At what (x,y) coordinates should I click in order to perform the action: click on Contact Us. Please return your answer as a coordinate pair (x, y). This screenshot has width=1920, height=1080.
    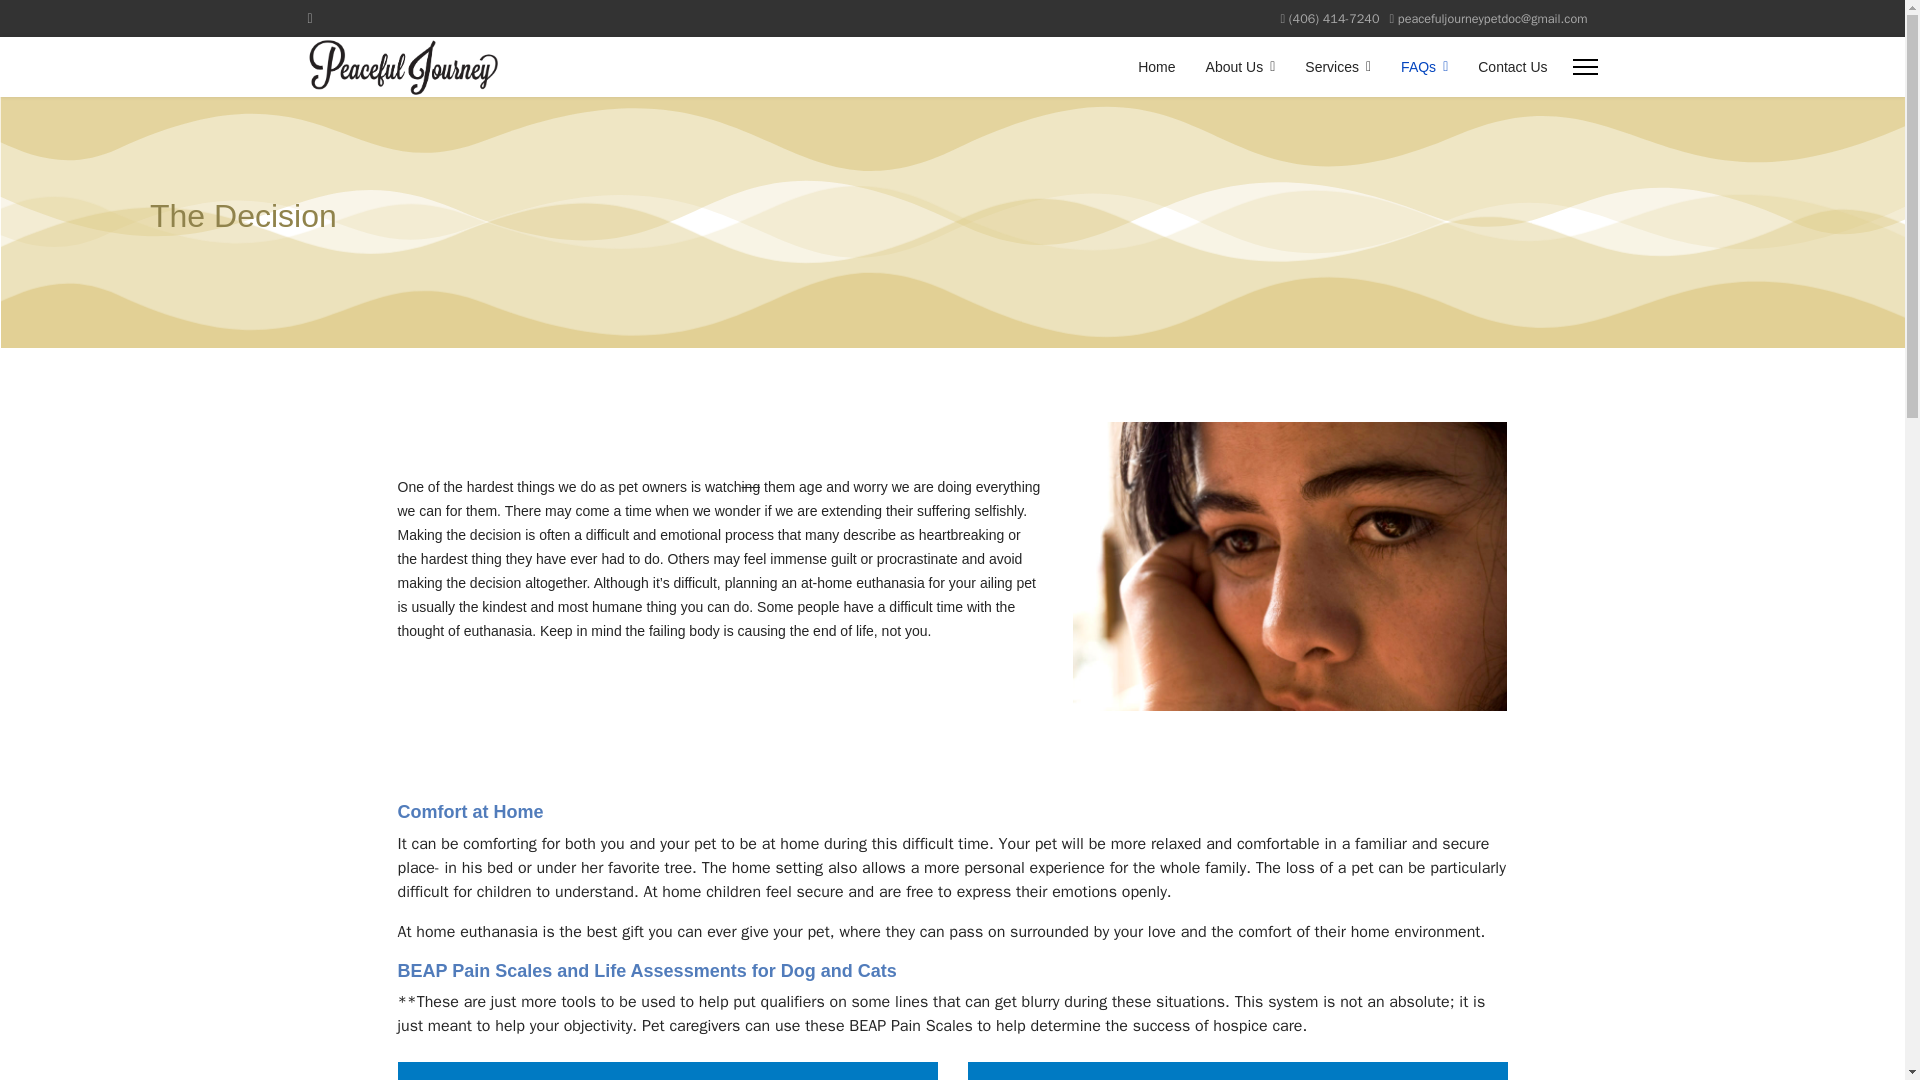
    Looking at the image, I should click on (1505, 66).